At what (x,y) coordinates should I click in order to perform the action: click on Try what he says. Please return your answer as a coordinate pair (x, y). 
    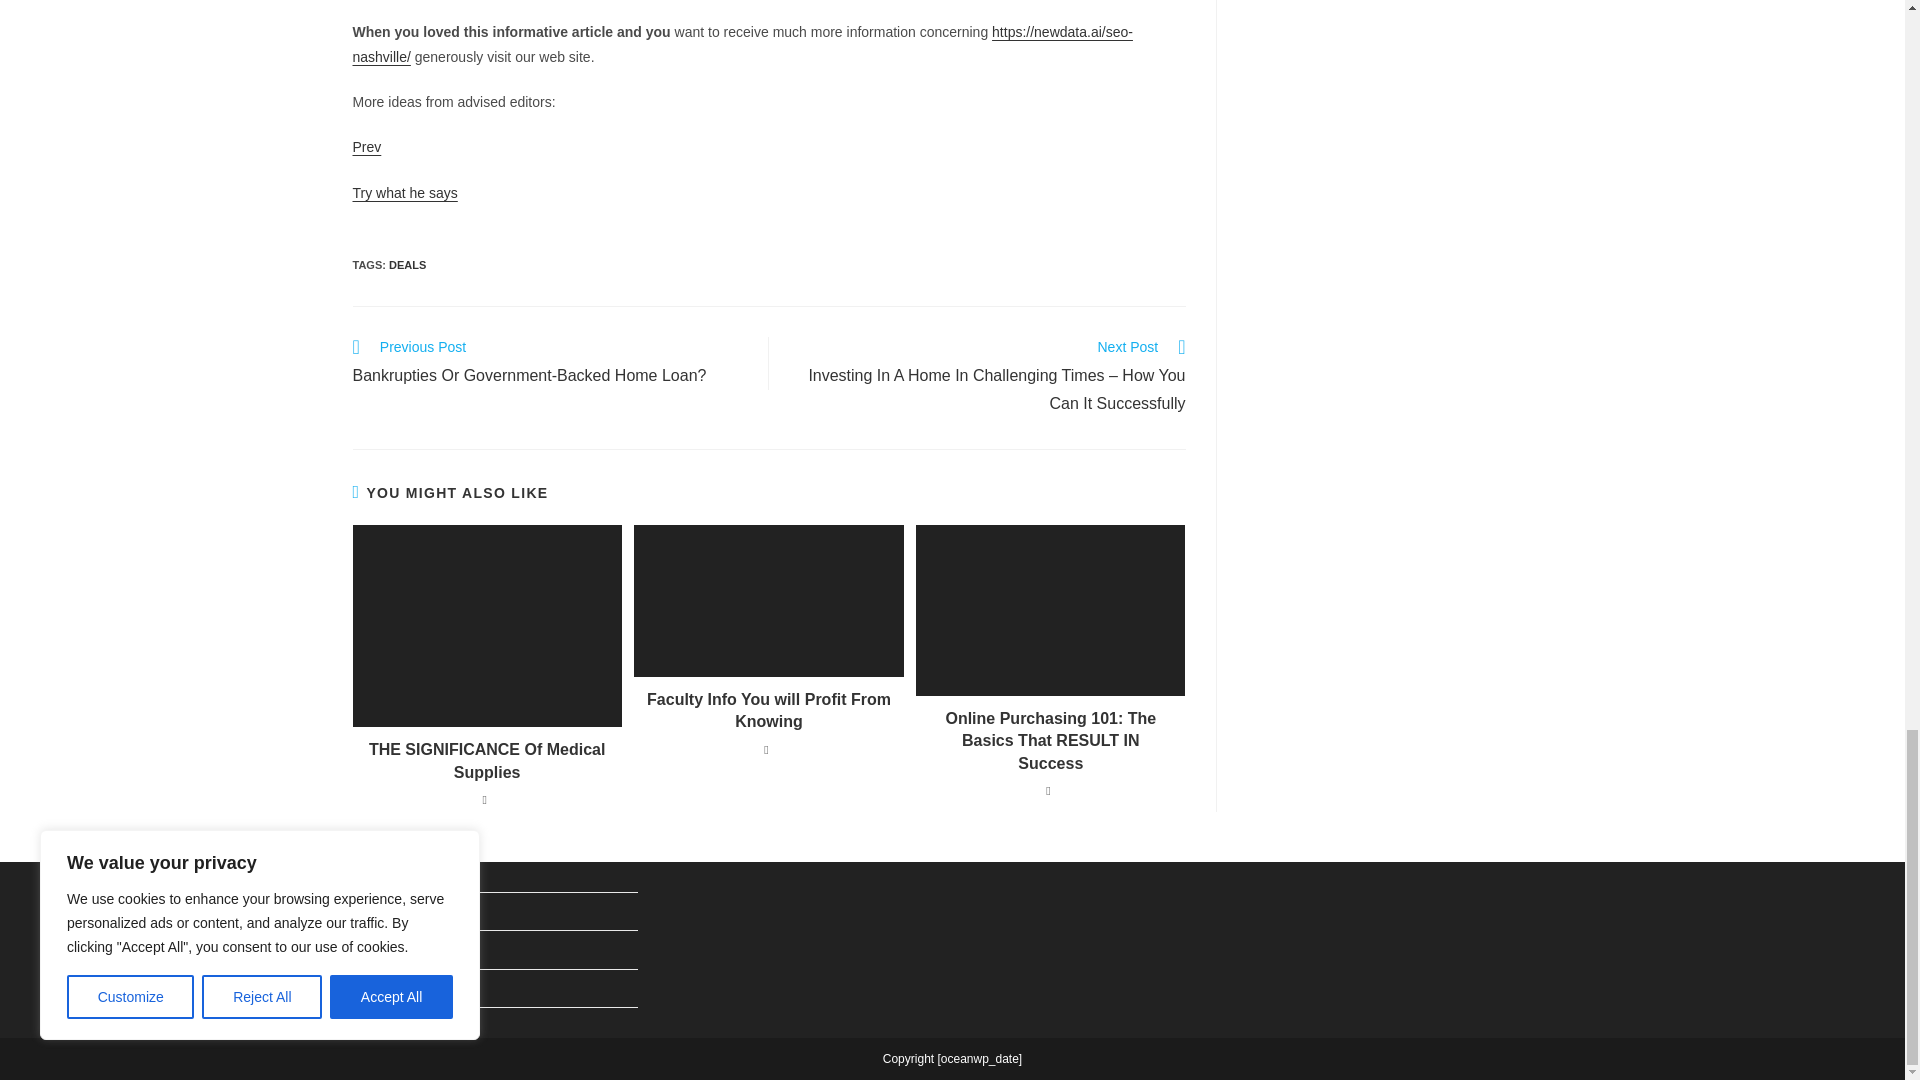
    Looking at the image, I should click on (366, 147).